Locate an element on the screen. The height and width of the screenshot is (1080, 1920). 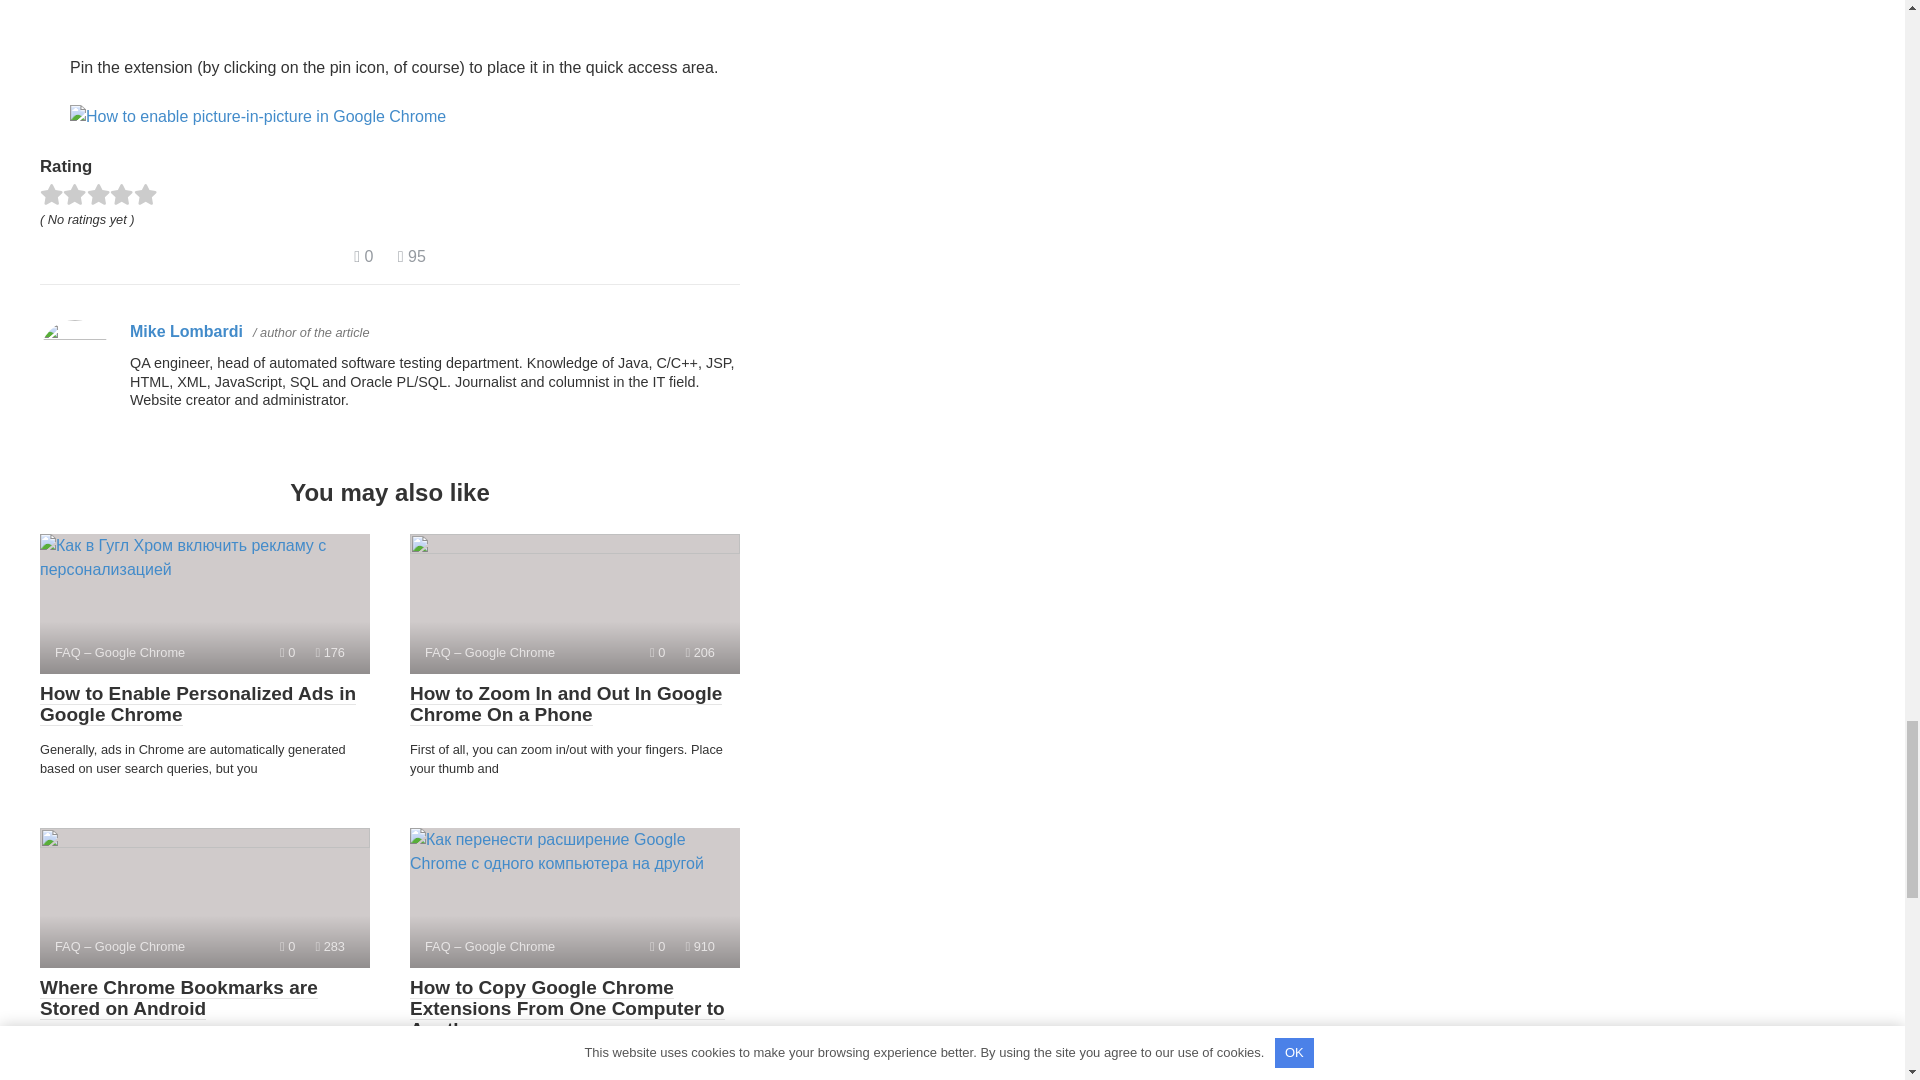
Comments is located at coordinates (288, 946).